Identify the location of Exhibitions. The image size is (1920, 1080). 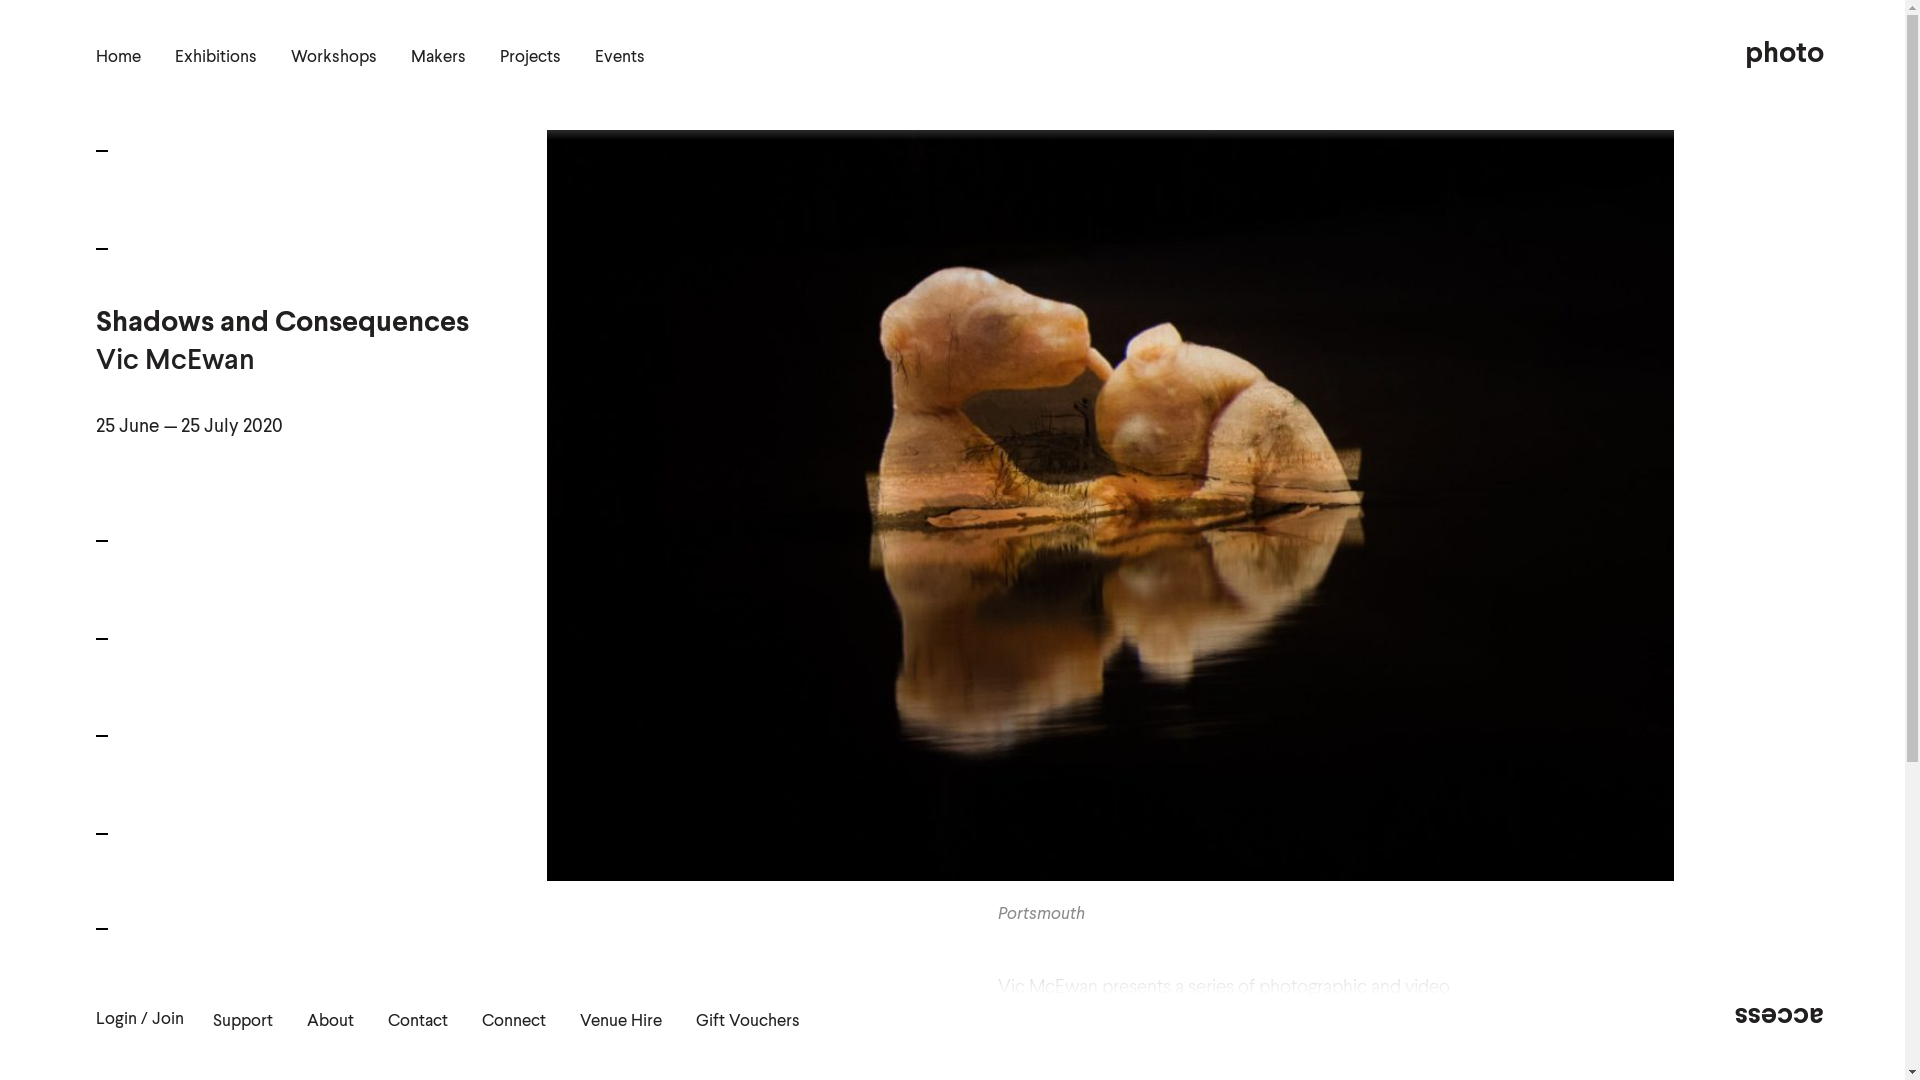
(216, 58).